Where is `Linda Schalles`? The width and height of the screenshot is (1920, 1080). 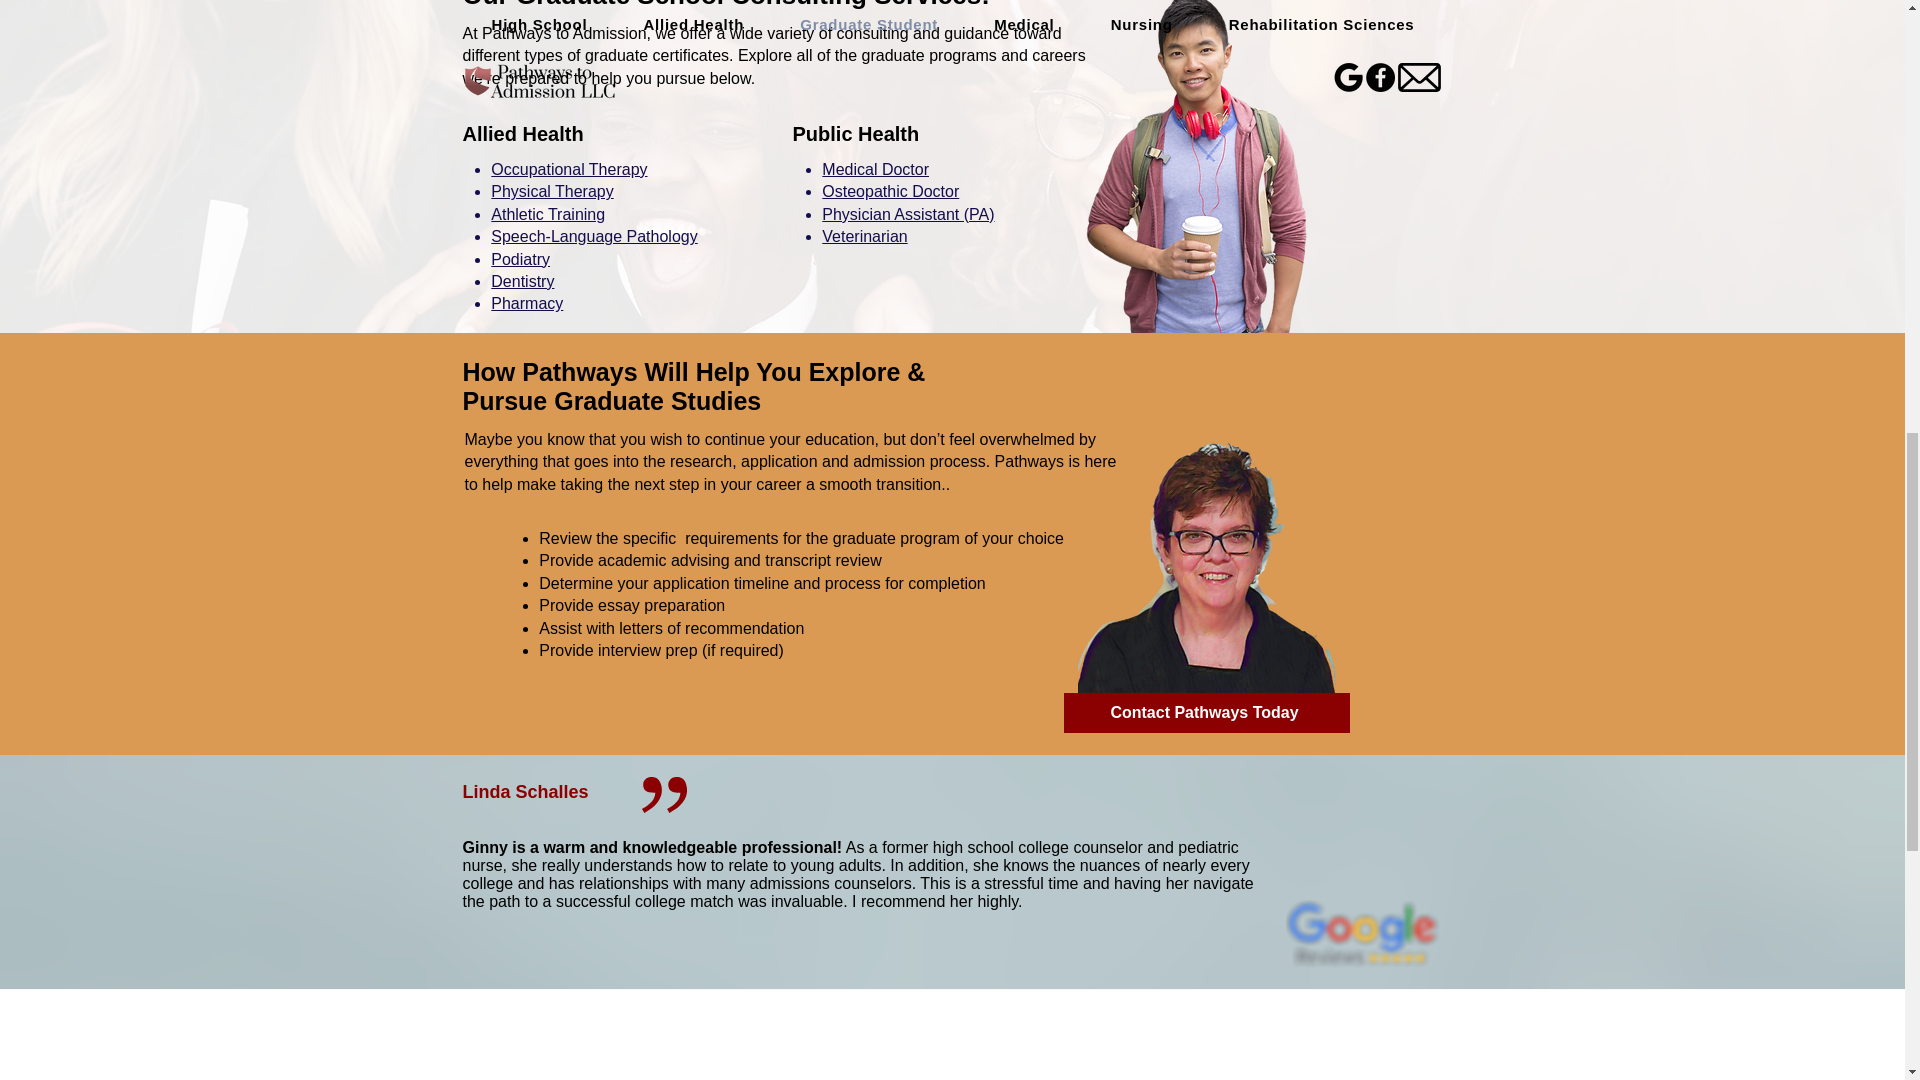
Linda Schalles is located at coordinates (524, 792).